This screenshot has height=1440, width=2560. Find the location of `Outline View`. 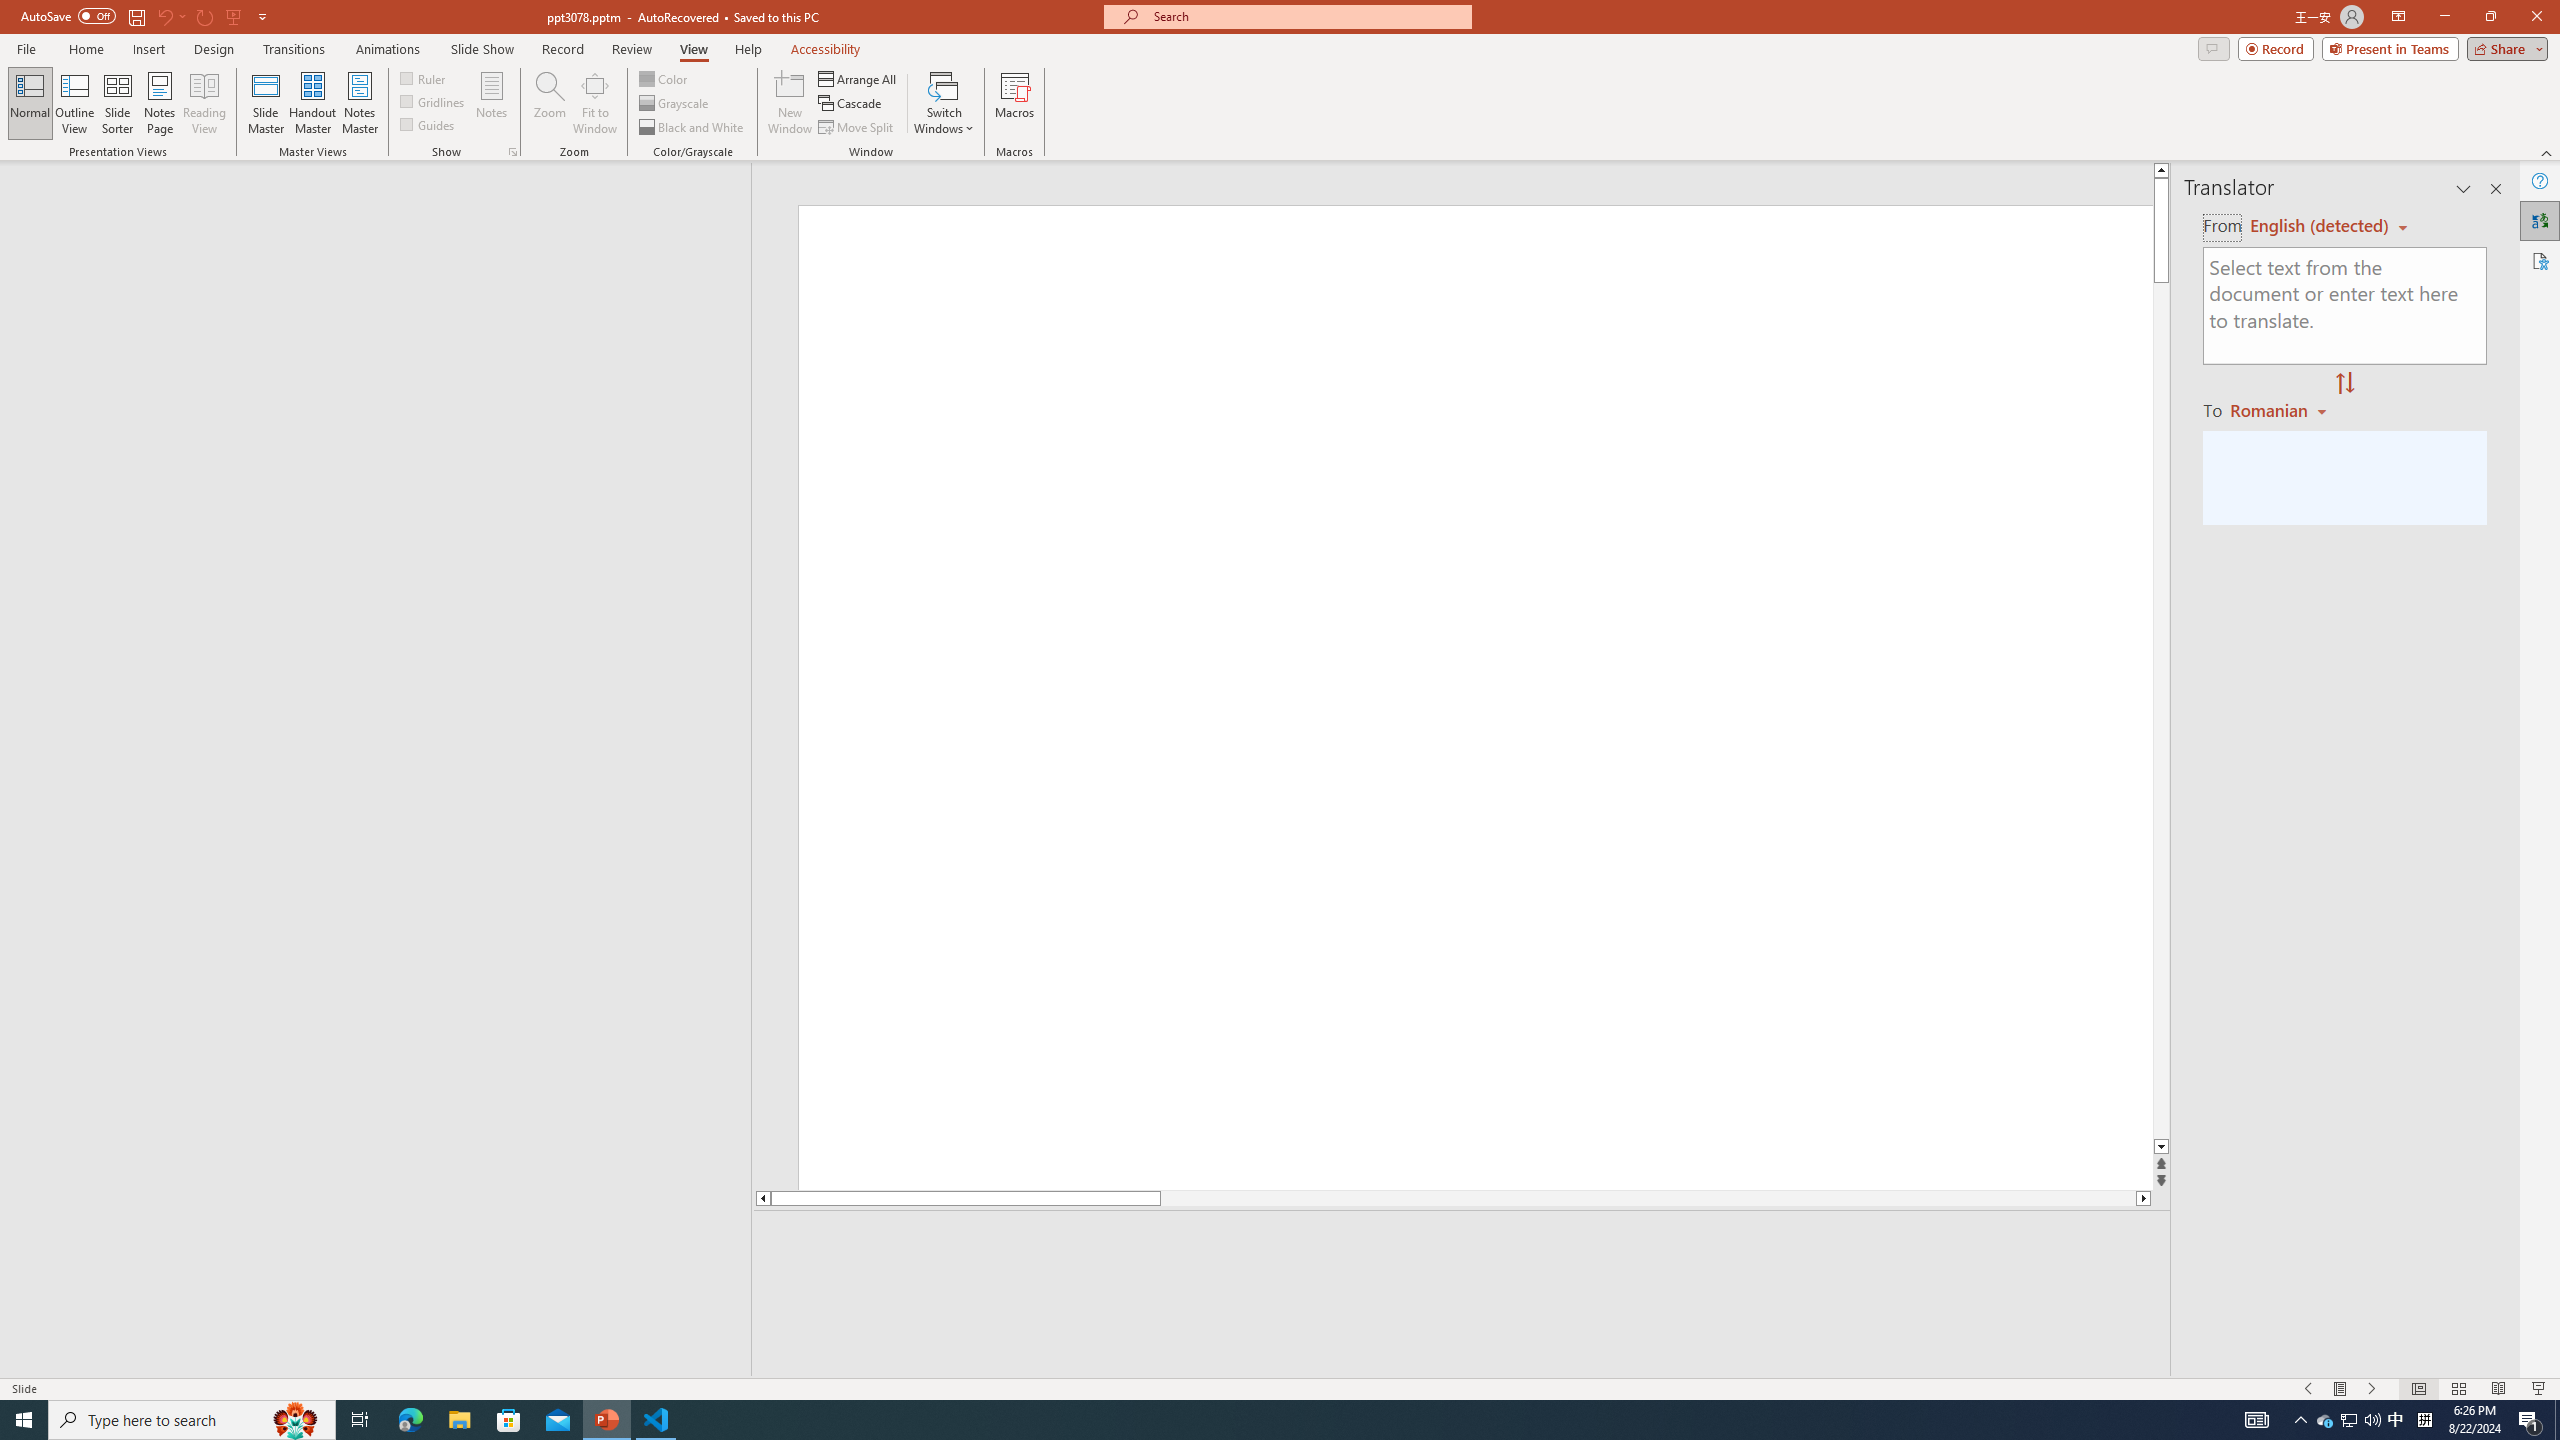

Outline View is located at coordinates (75, 103).